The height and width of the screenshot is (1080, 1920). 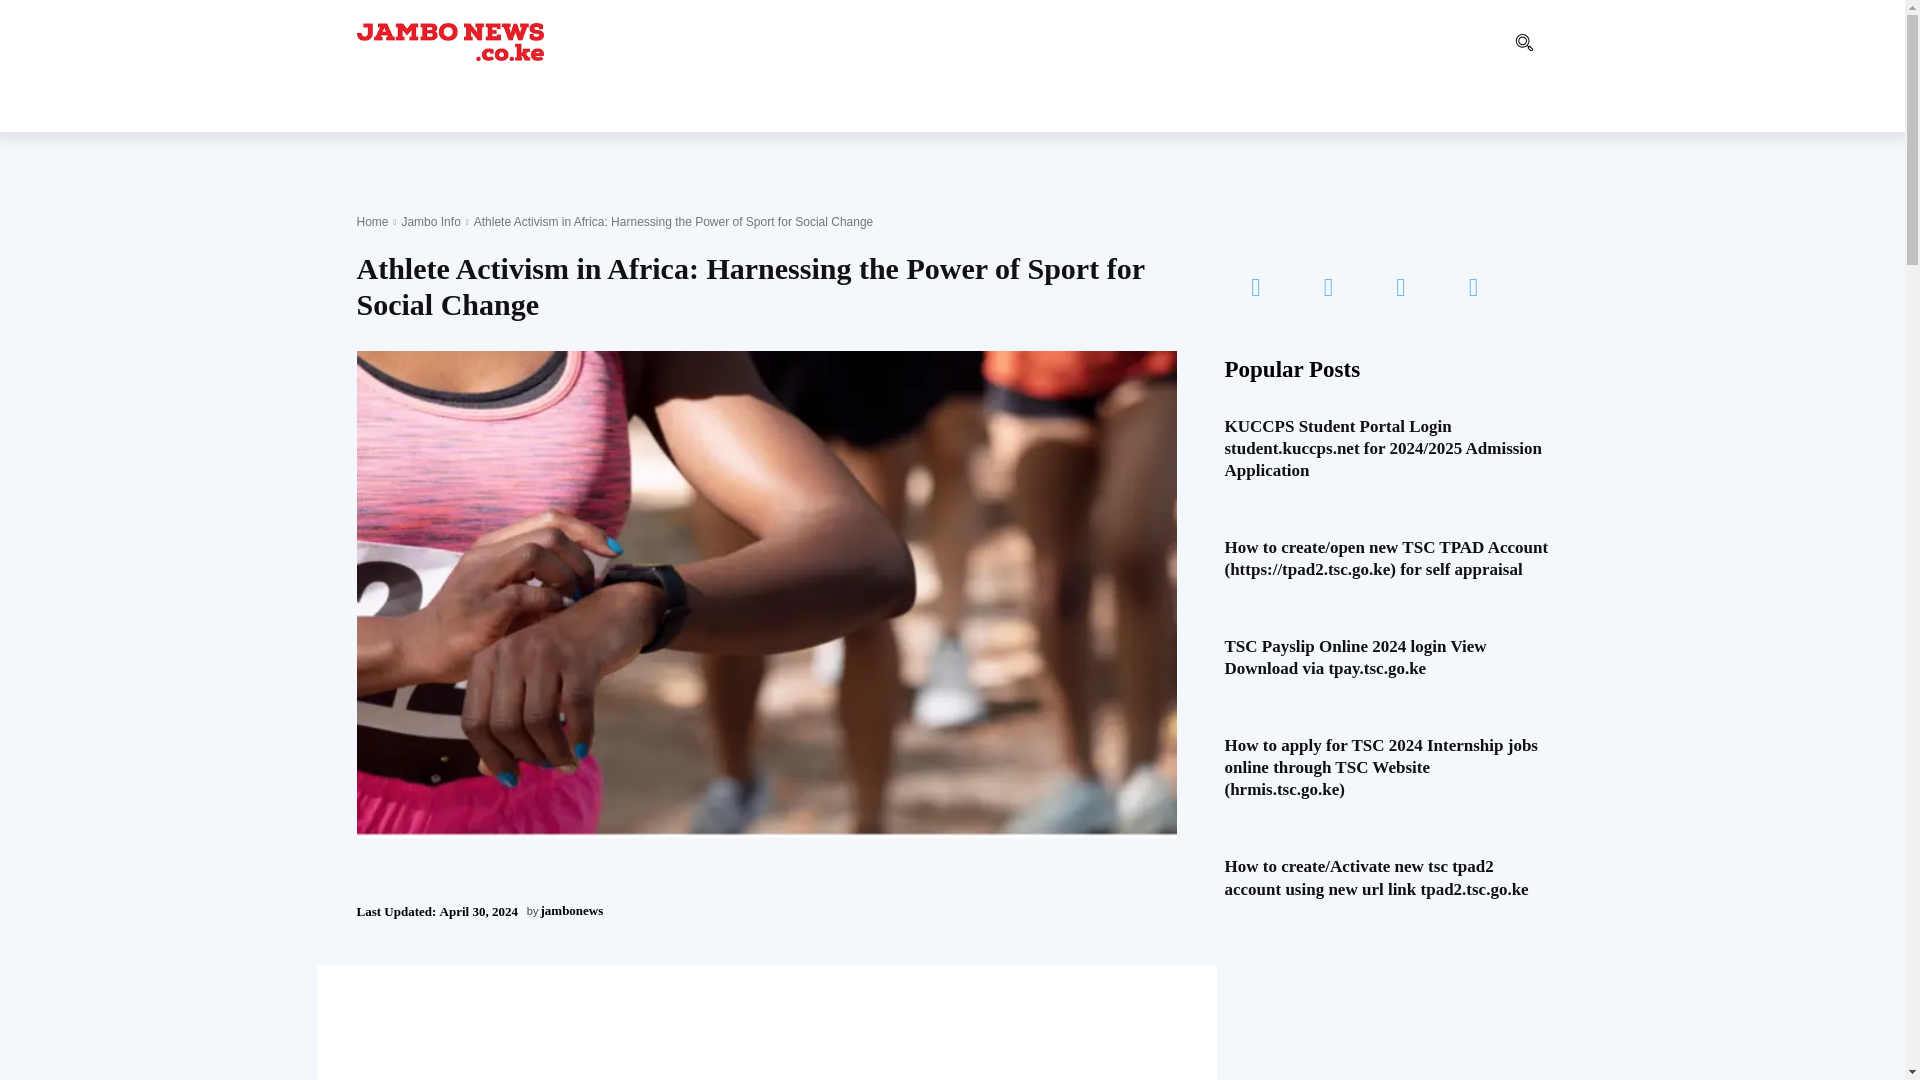 I want to click on View all posts in Jambo Info, so click(x=430, y=221).